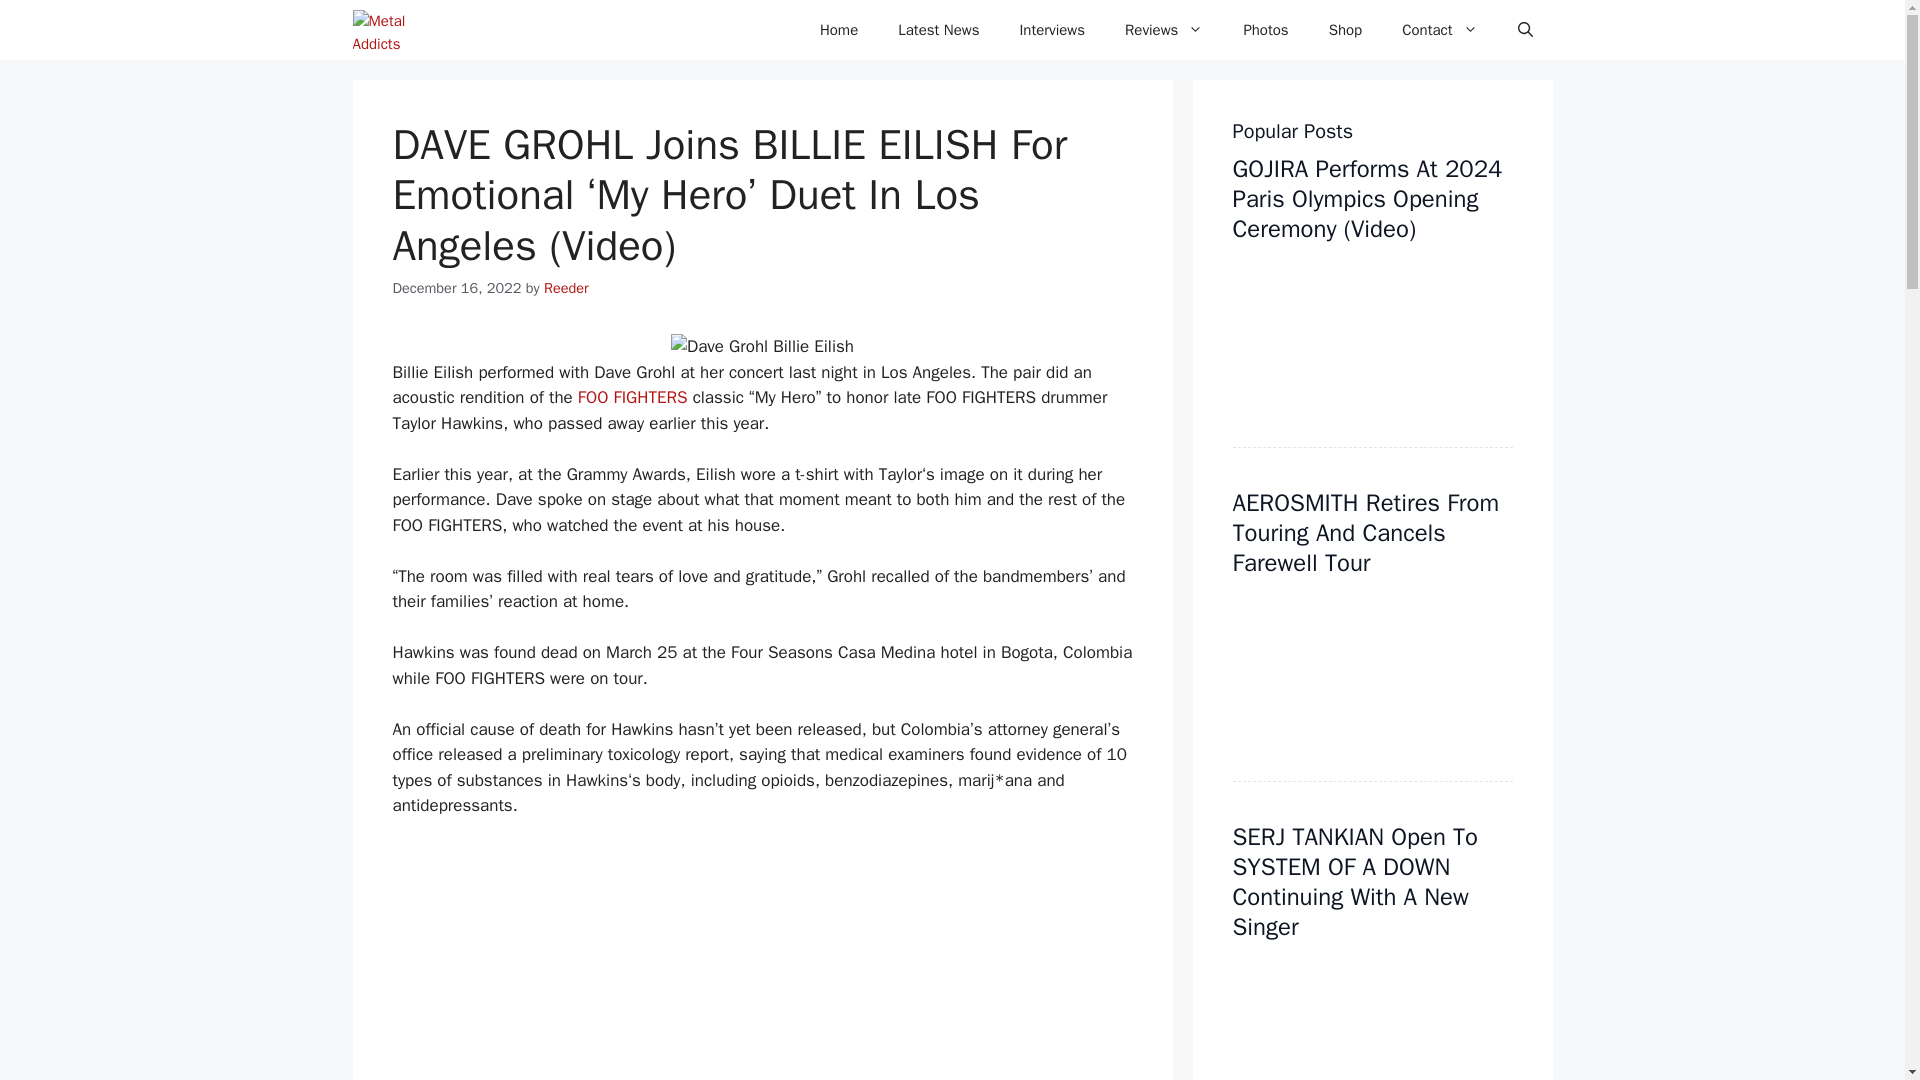  I want to click on Contact, so click(1440, 30).